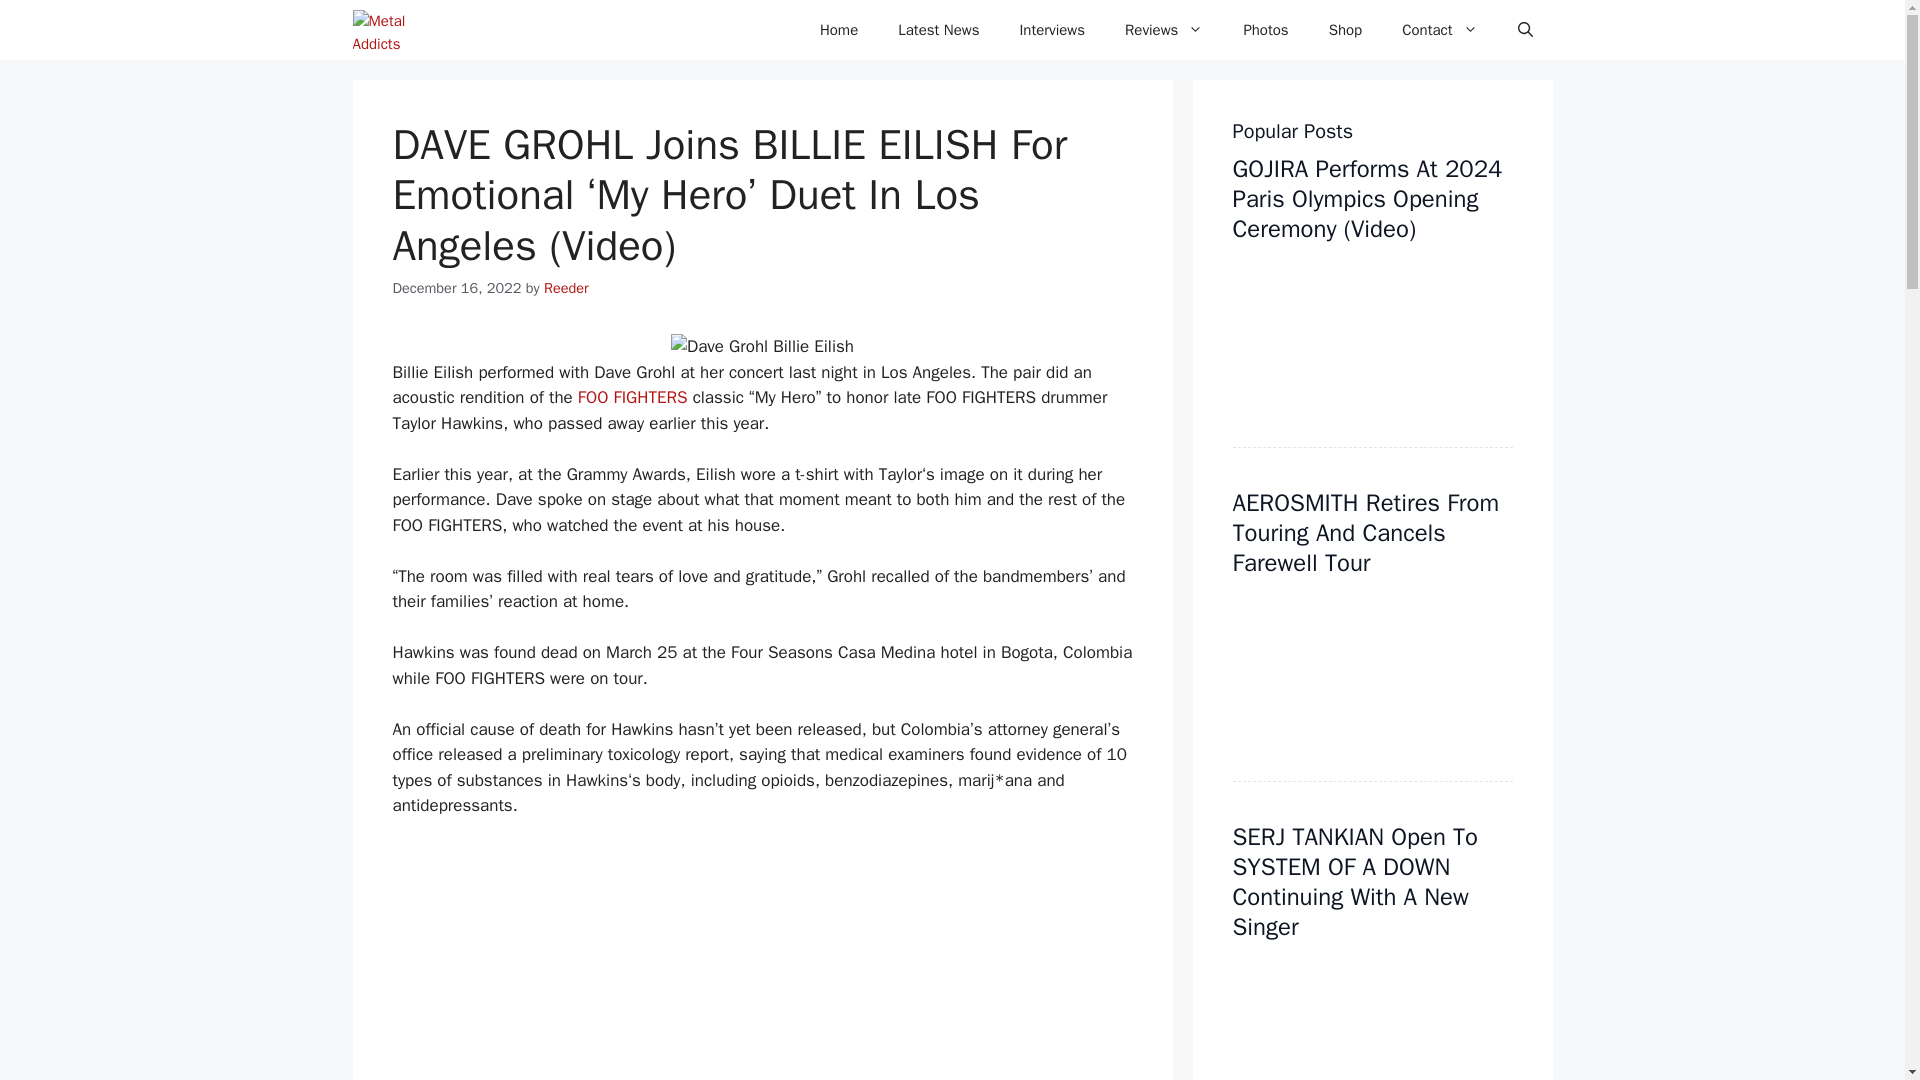  I want to click on Contact, so click(1440, 30).